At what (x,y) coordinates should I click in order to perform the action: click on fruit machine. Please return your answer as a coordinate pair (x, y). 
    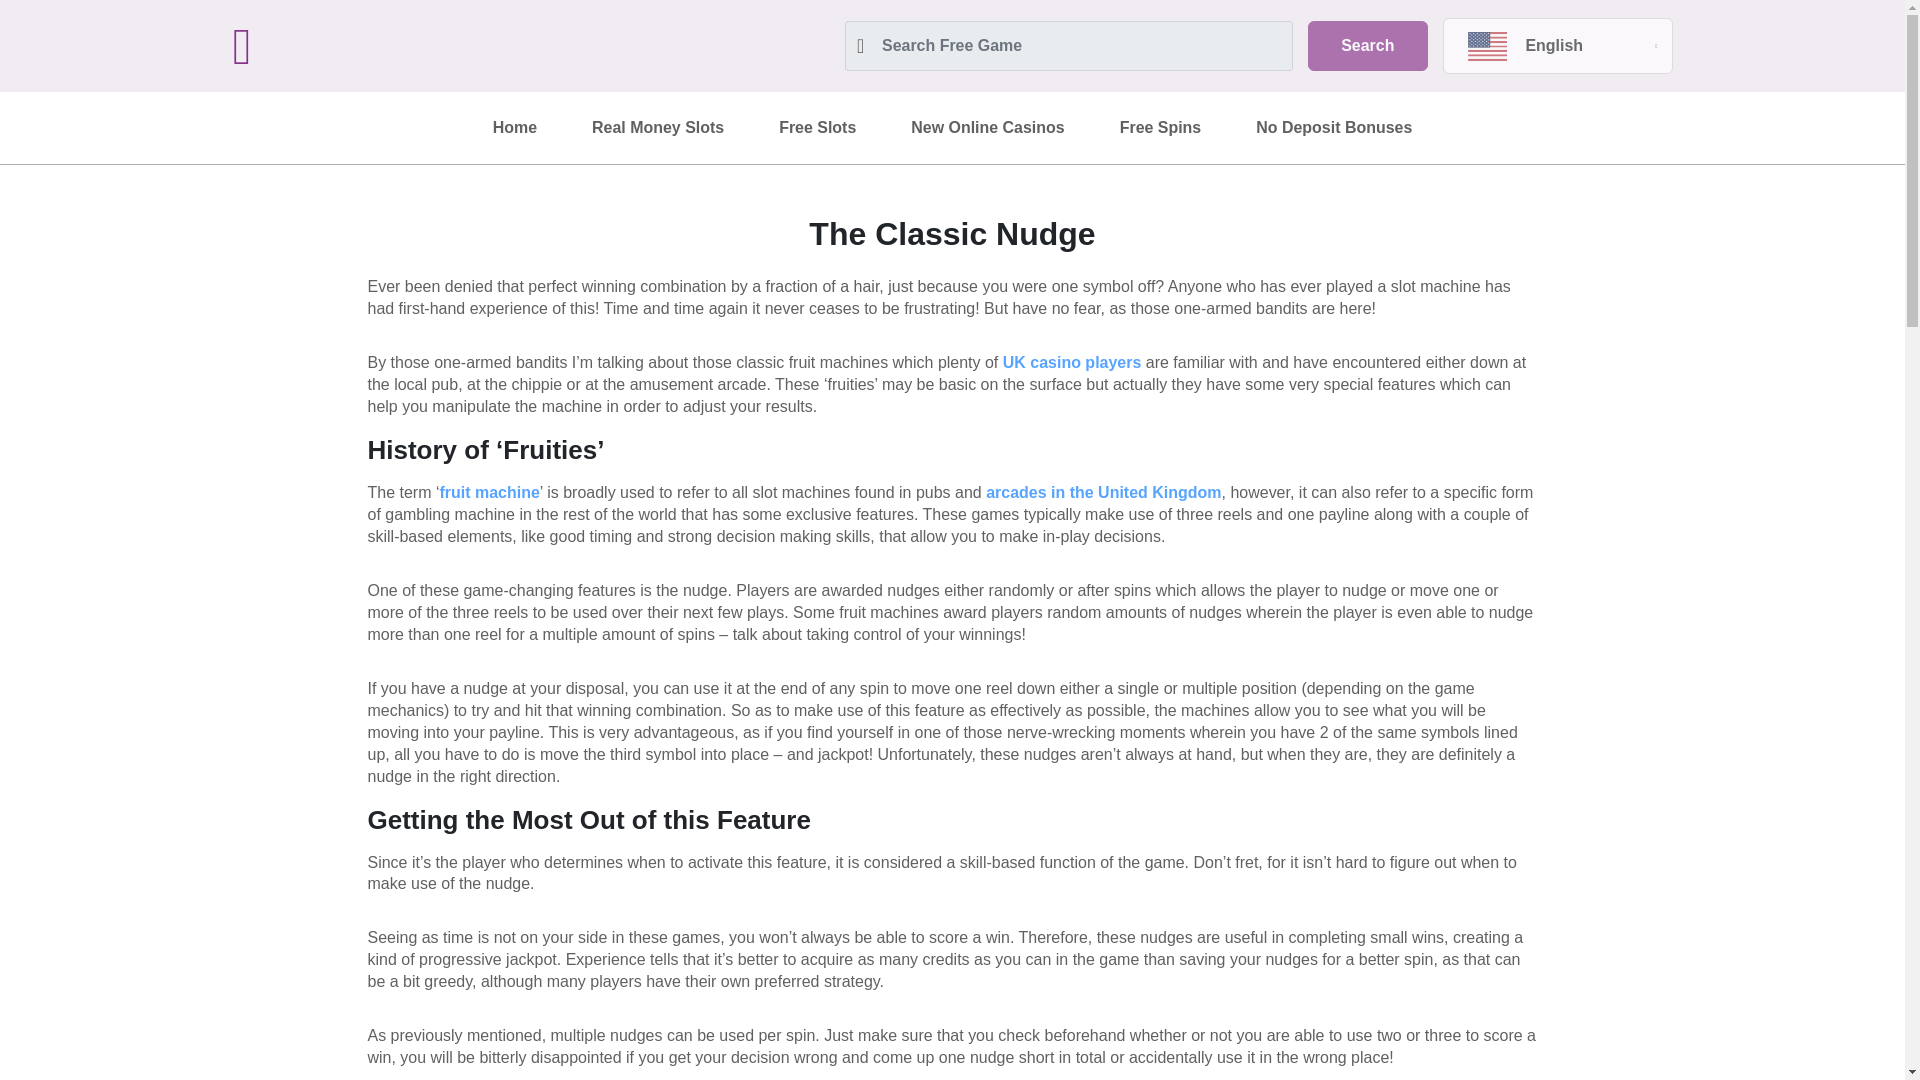
    Looking at the image, I should click on (489, 492).